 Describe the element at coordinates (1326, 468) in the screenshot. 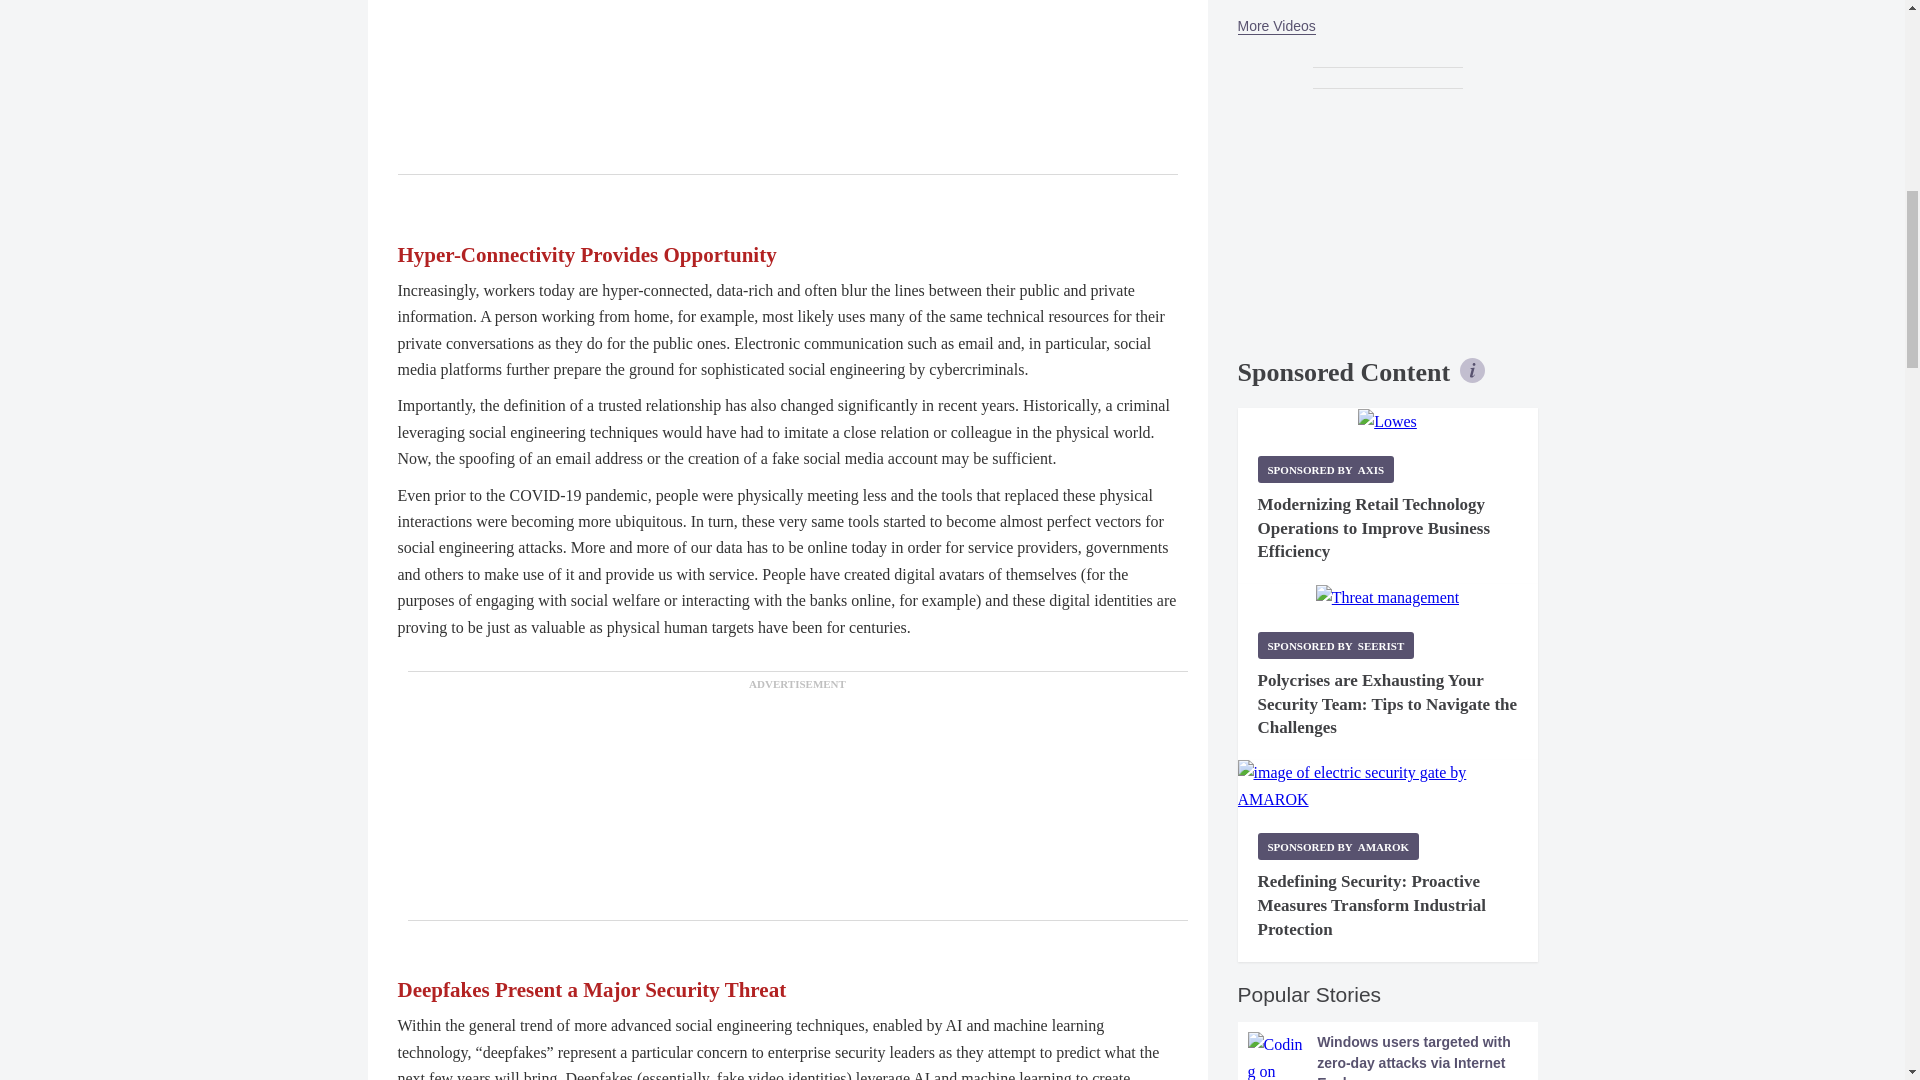

I see `Sponsored by Axis` at that location.